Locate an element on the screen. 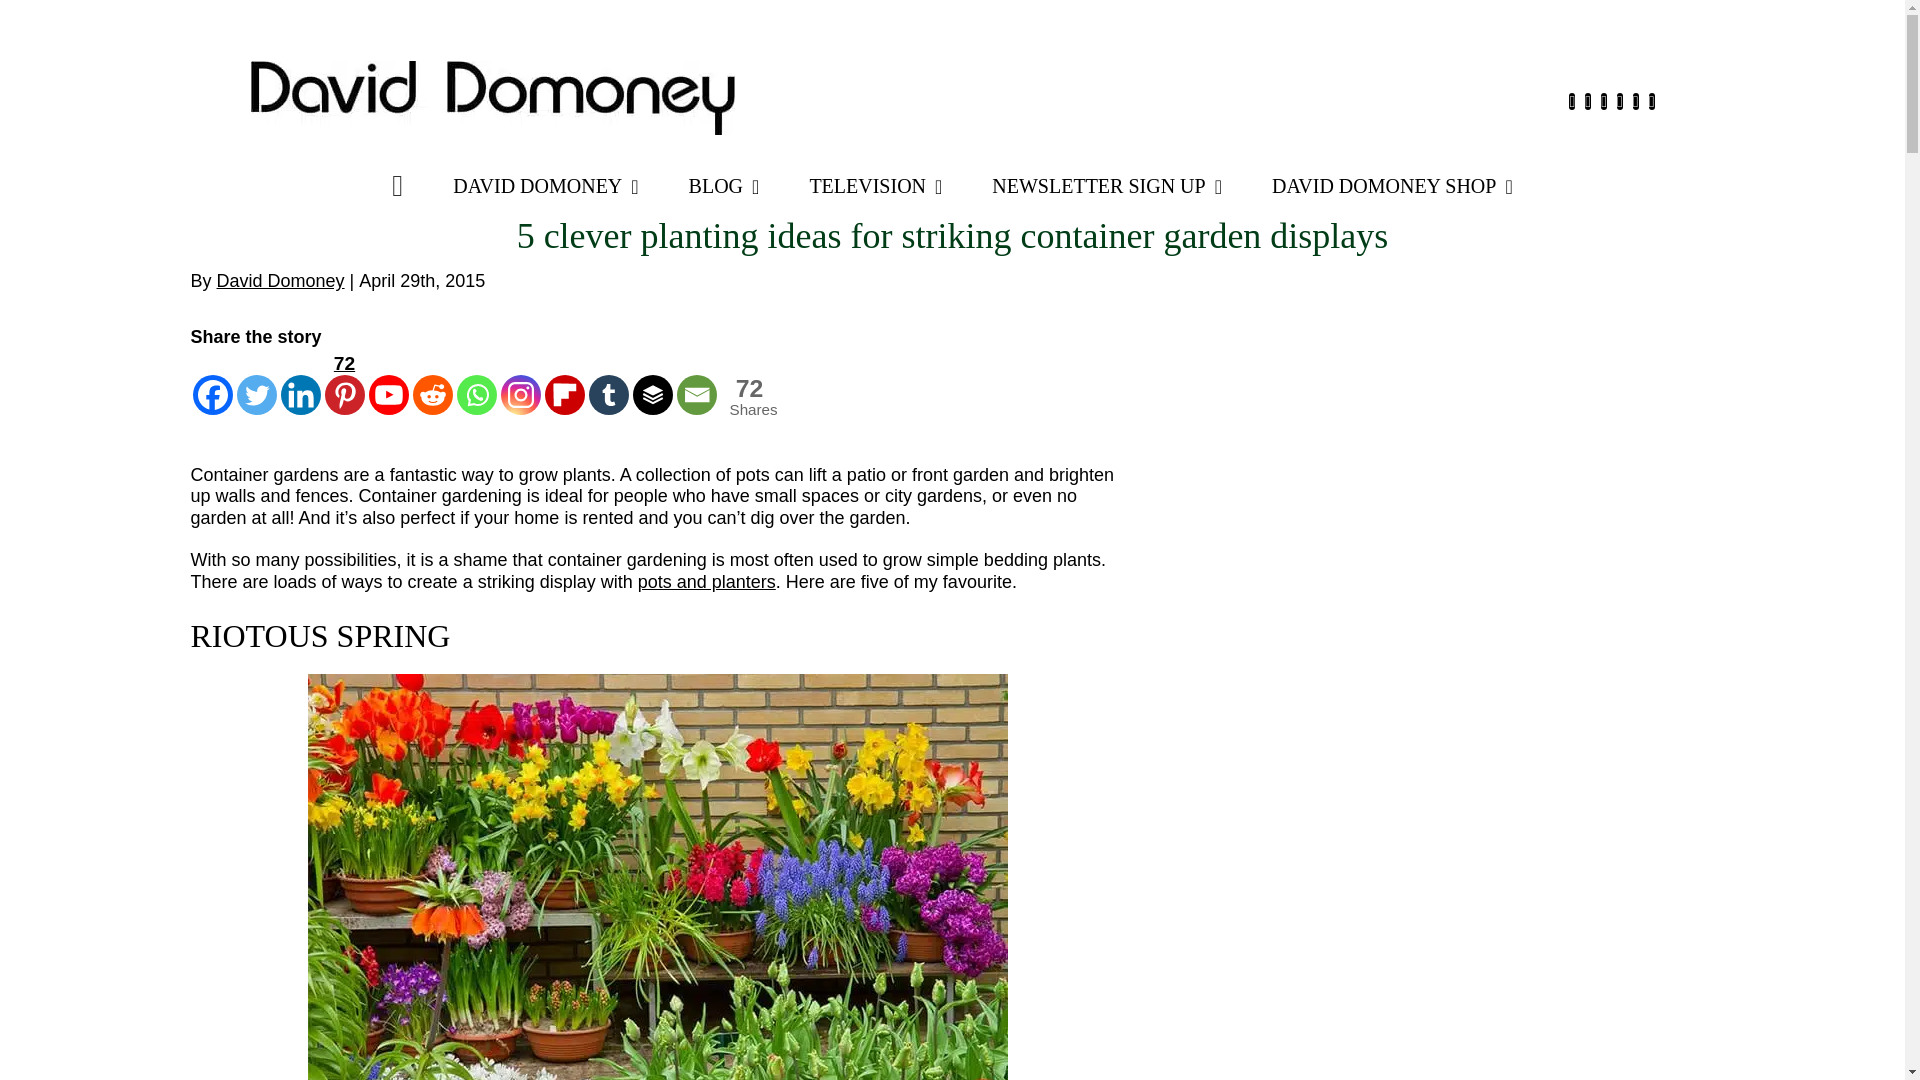 The height and width of the screenshot is (1080, 1920). DAVID DOMONEY SHOP is located at coordinates (1392, 186).